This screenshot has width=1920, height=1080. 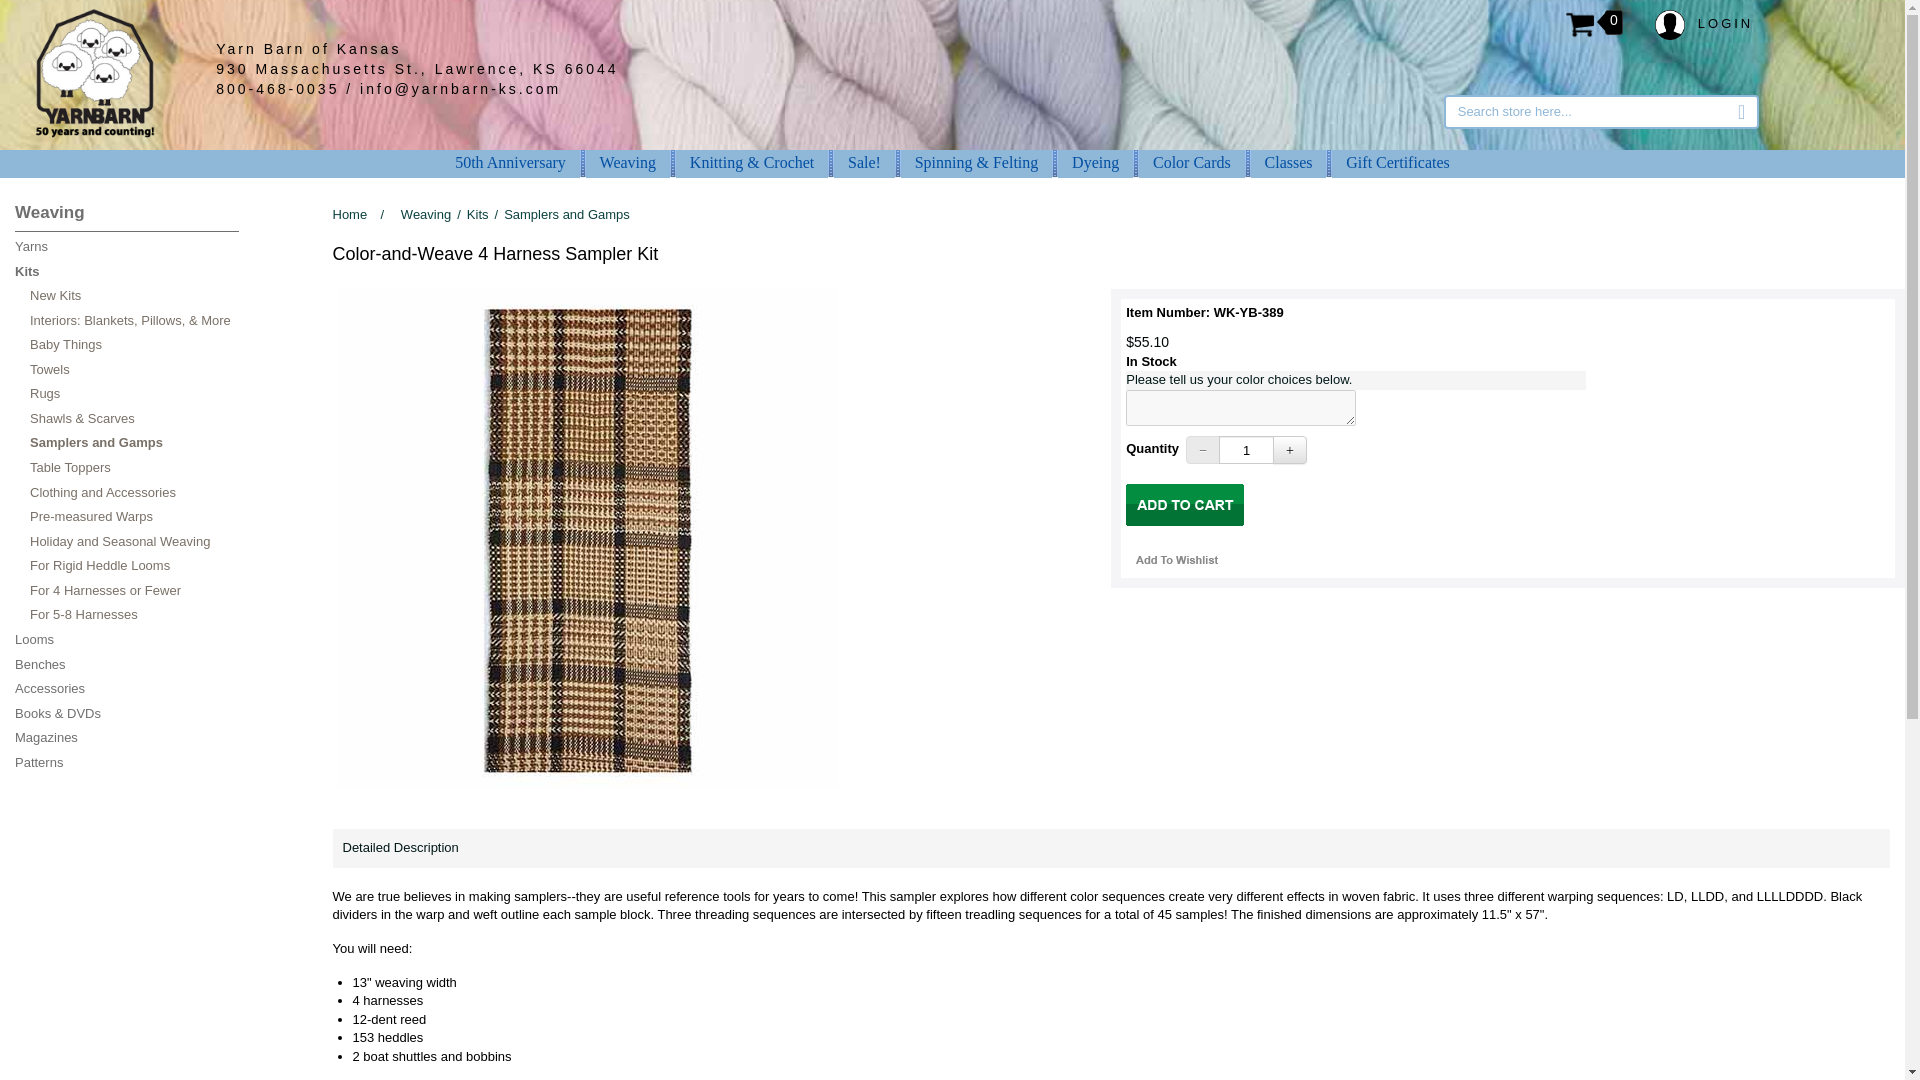 I want to click on Weaving, so click(x=628, y=162).